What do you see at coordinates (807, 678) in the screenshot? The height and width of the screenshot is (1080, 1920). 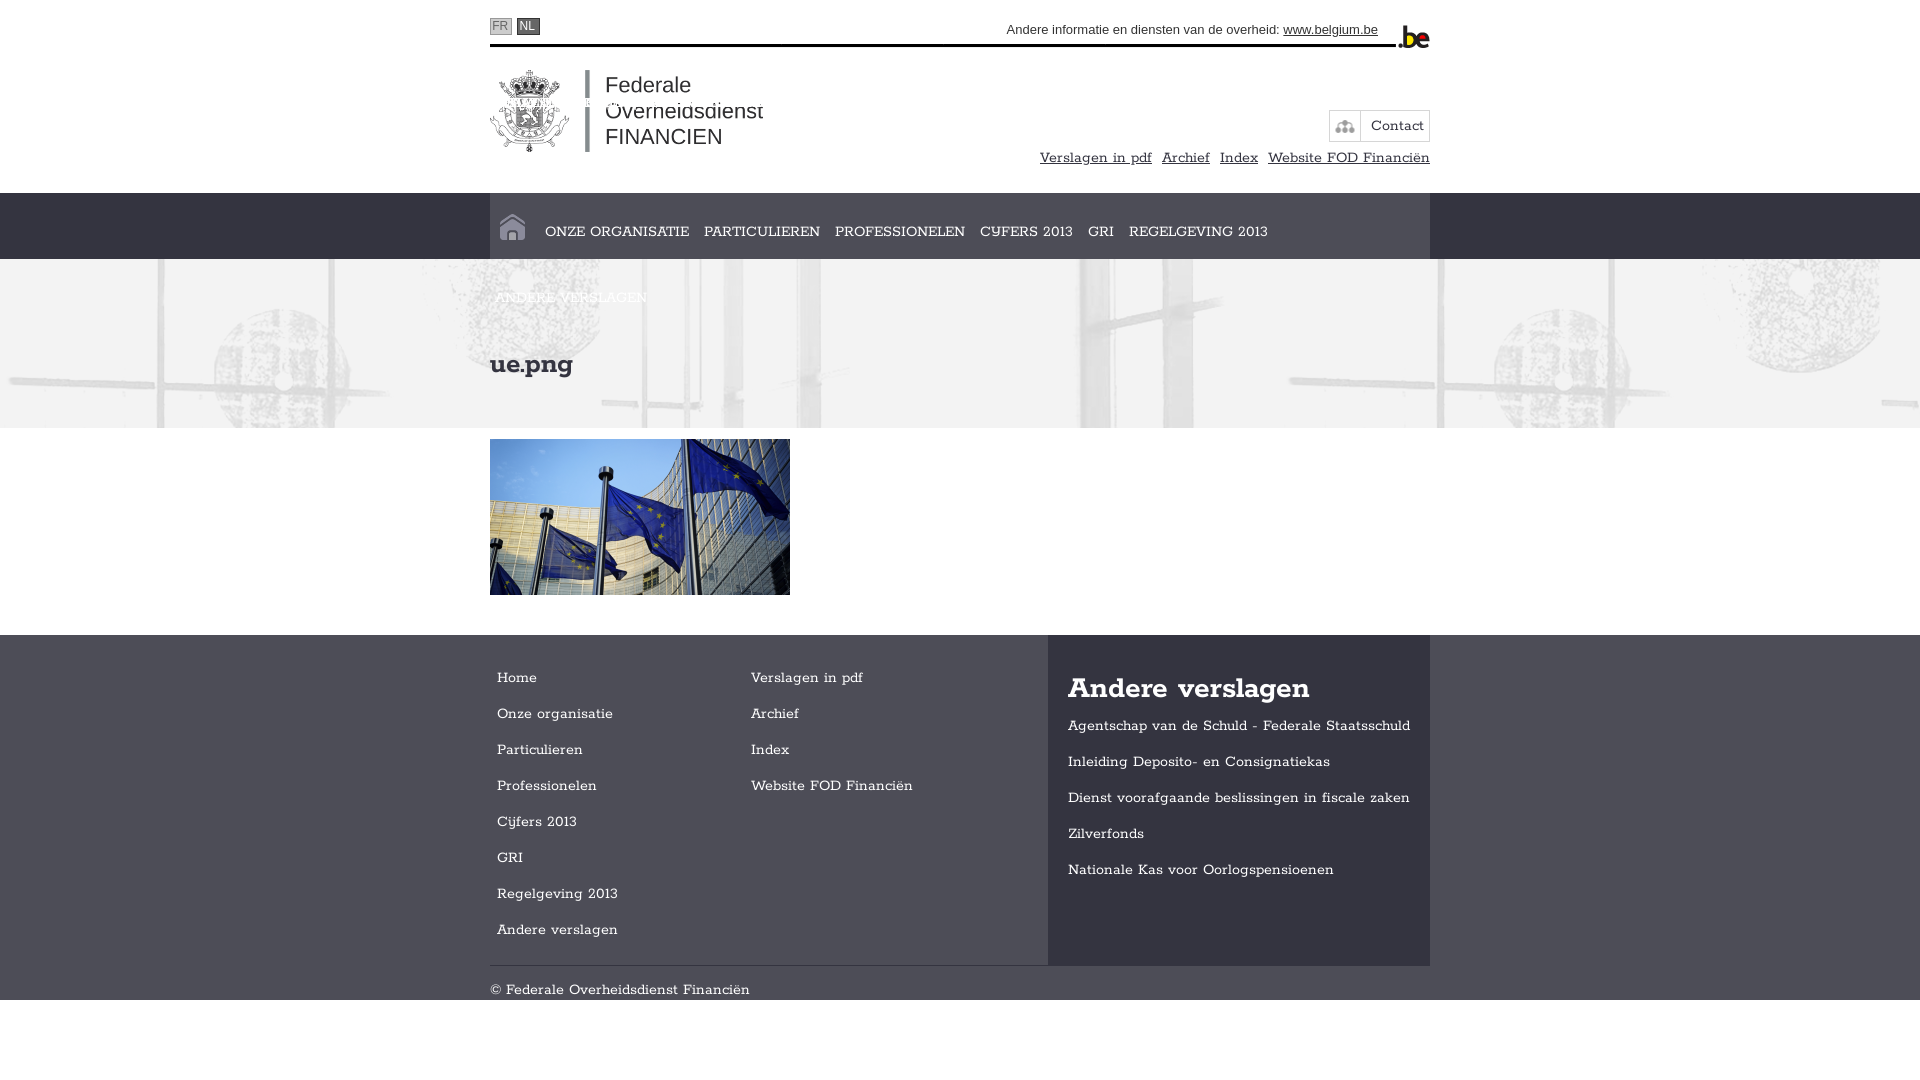 I see `Verslagen in pdf` at bounding box center [807, 678].